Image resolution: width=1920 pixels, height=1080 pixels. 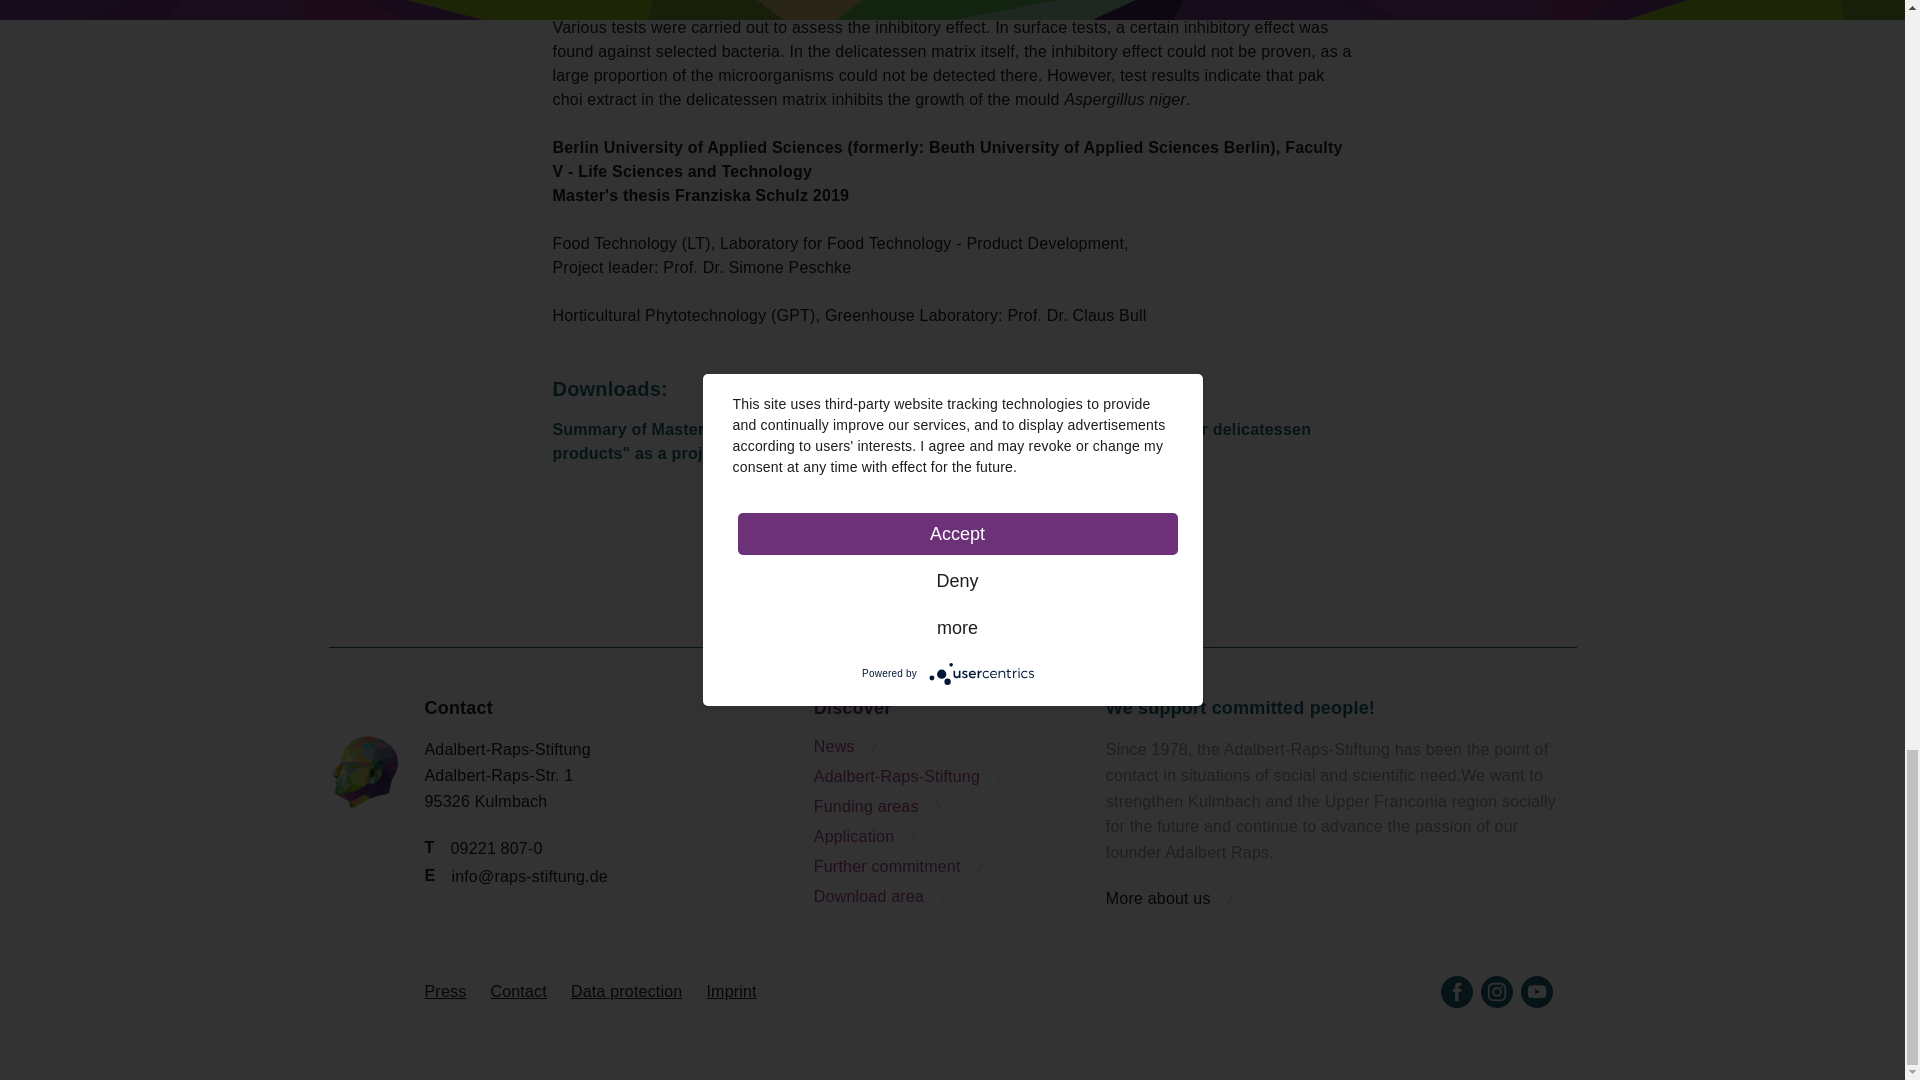 I want to click on Download area, so click(x=944, y=896).